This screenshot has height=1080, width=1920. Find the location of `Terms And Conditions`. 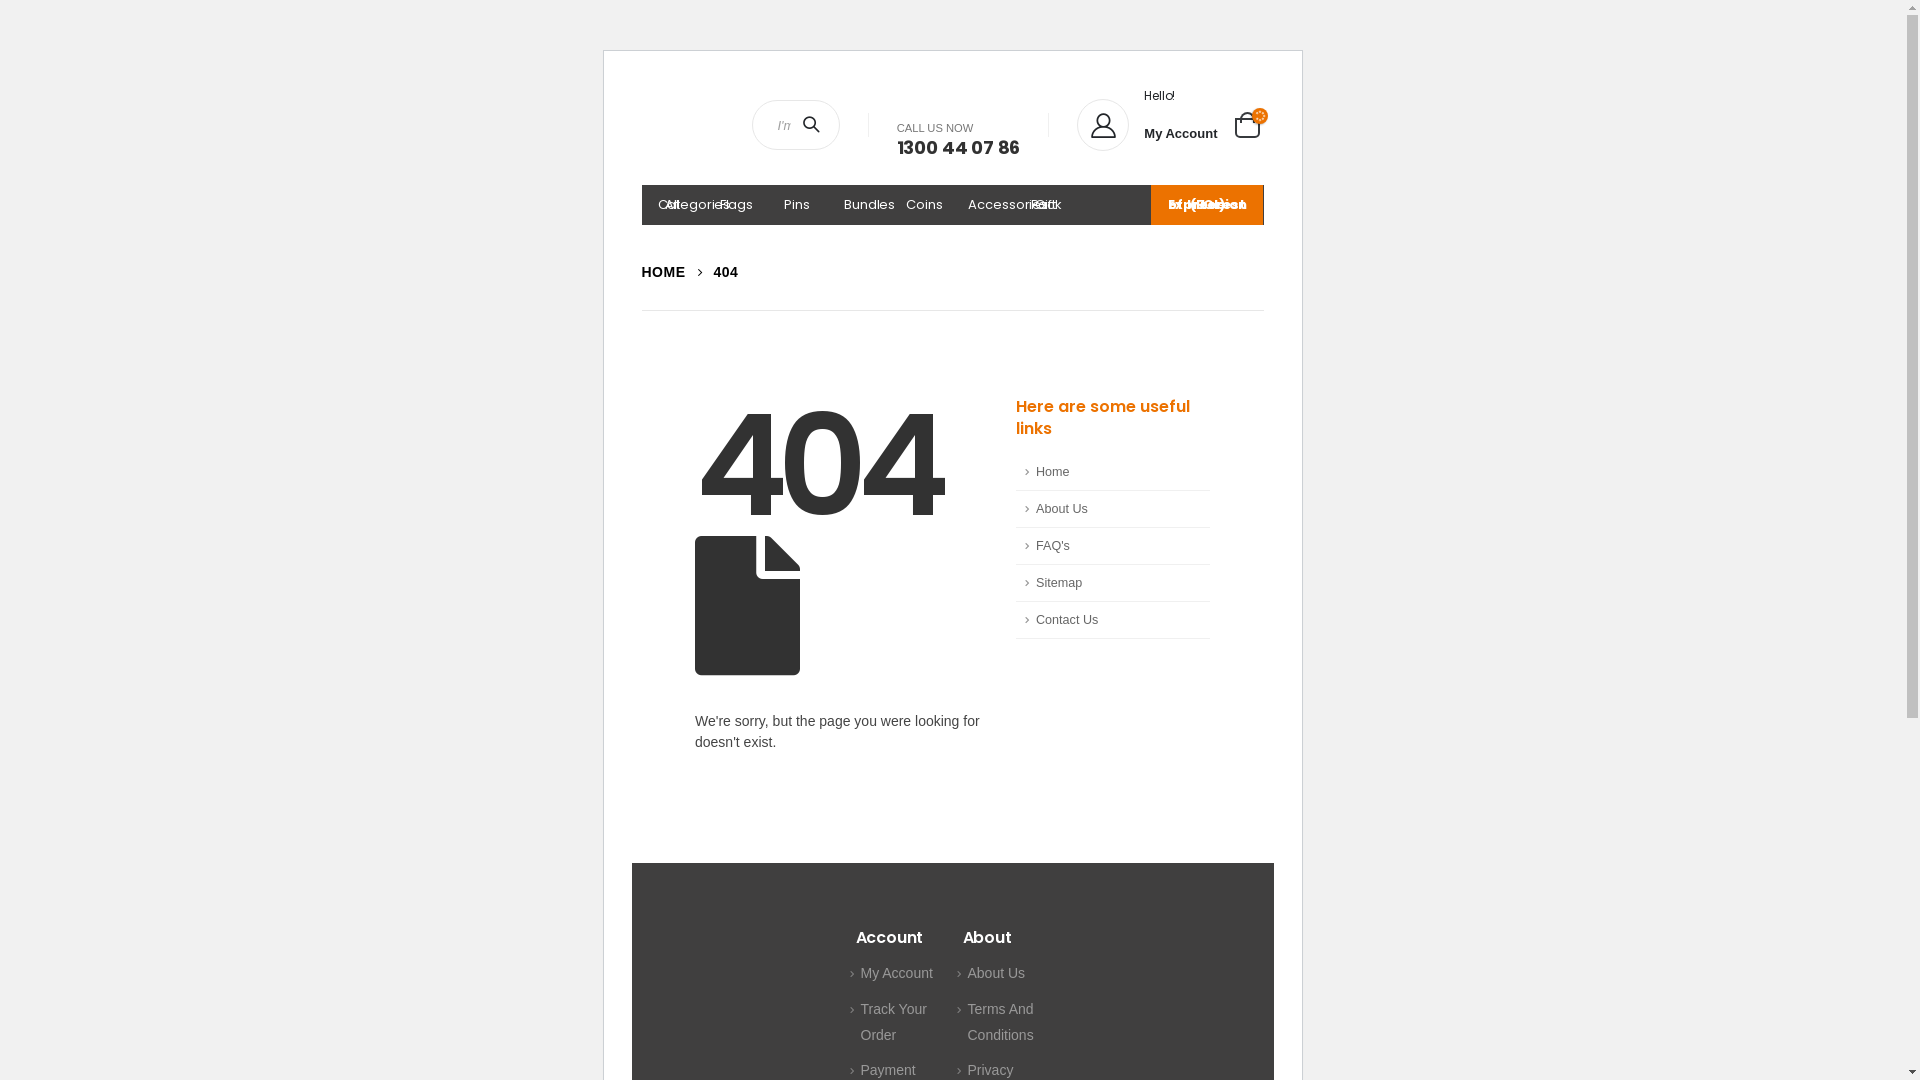

Terms And Conditions is located at coordinates (1001, 1022).